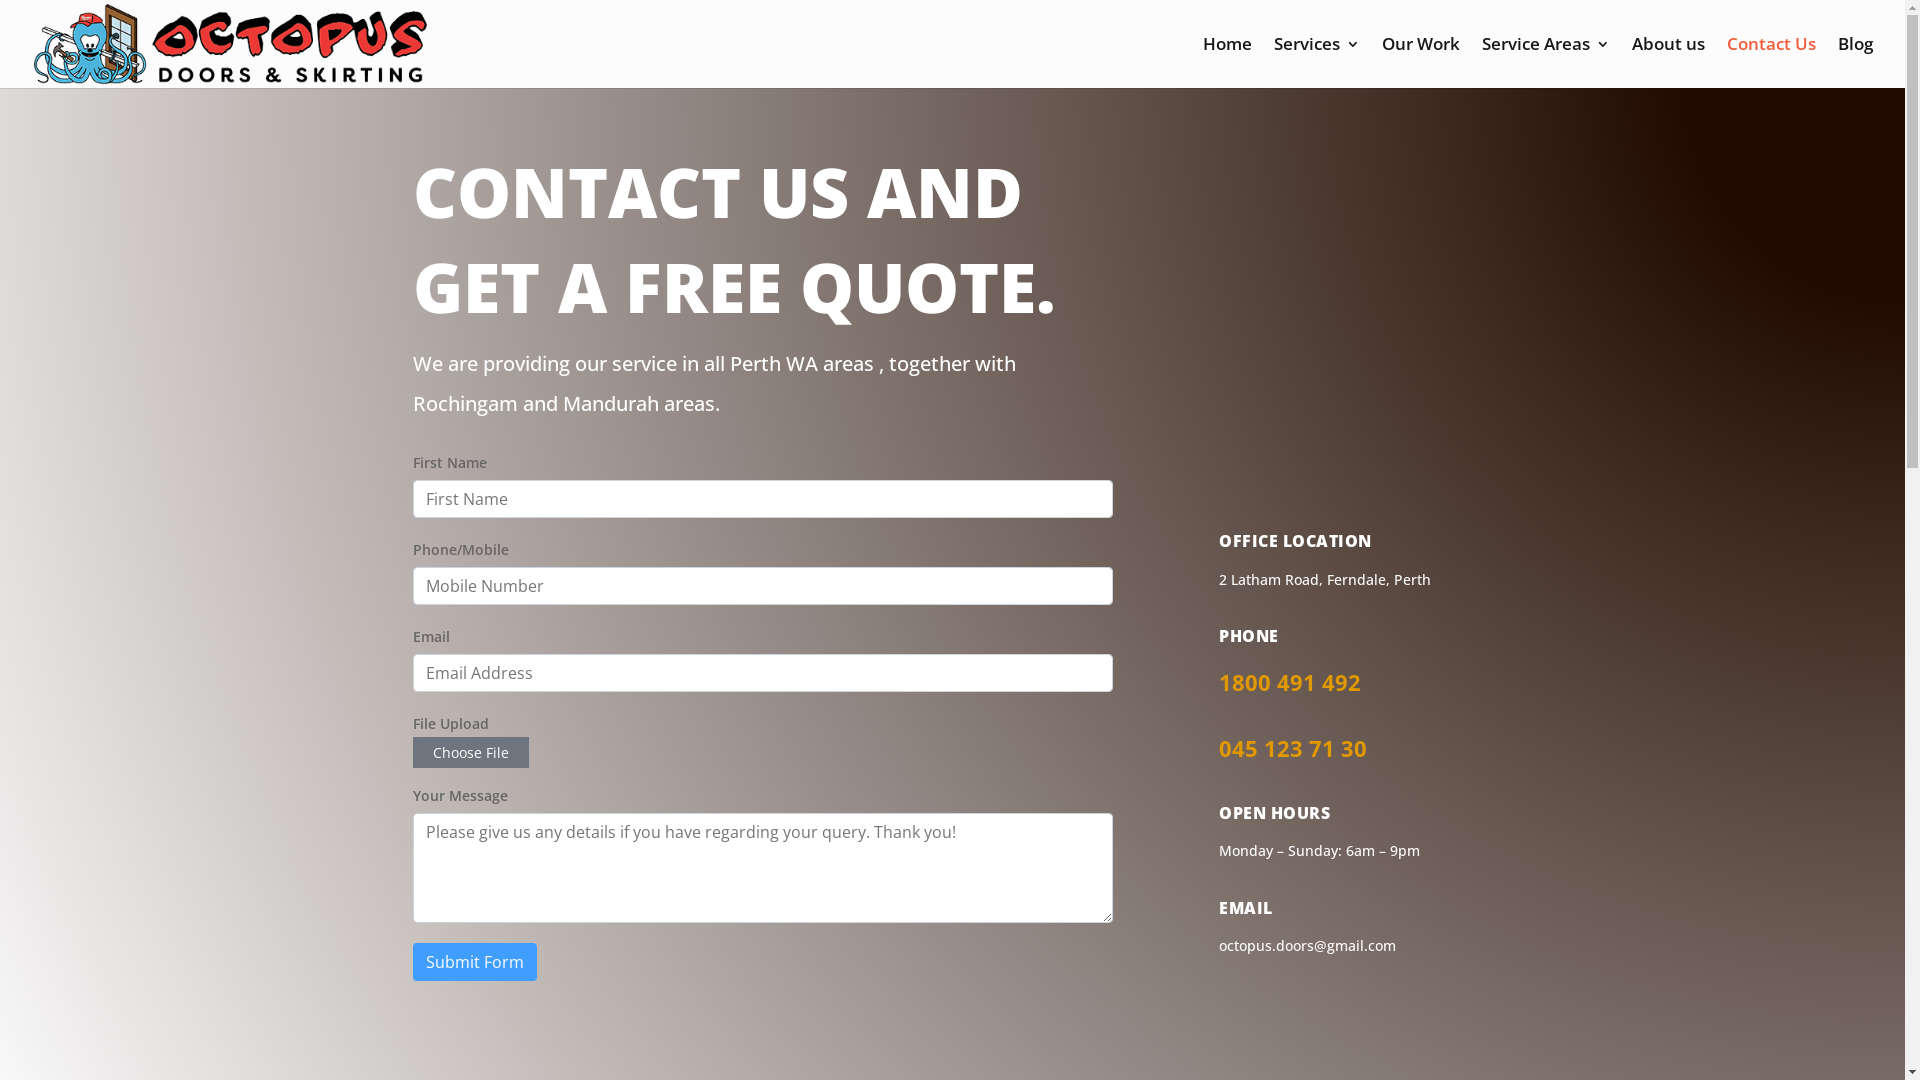  Describe the element at coordinates (1546, 62) in the screenshot. I see `Service Areas` at that location.